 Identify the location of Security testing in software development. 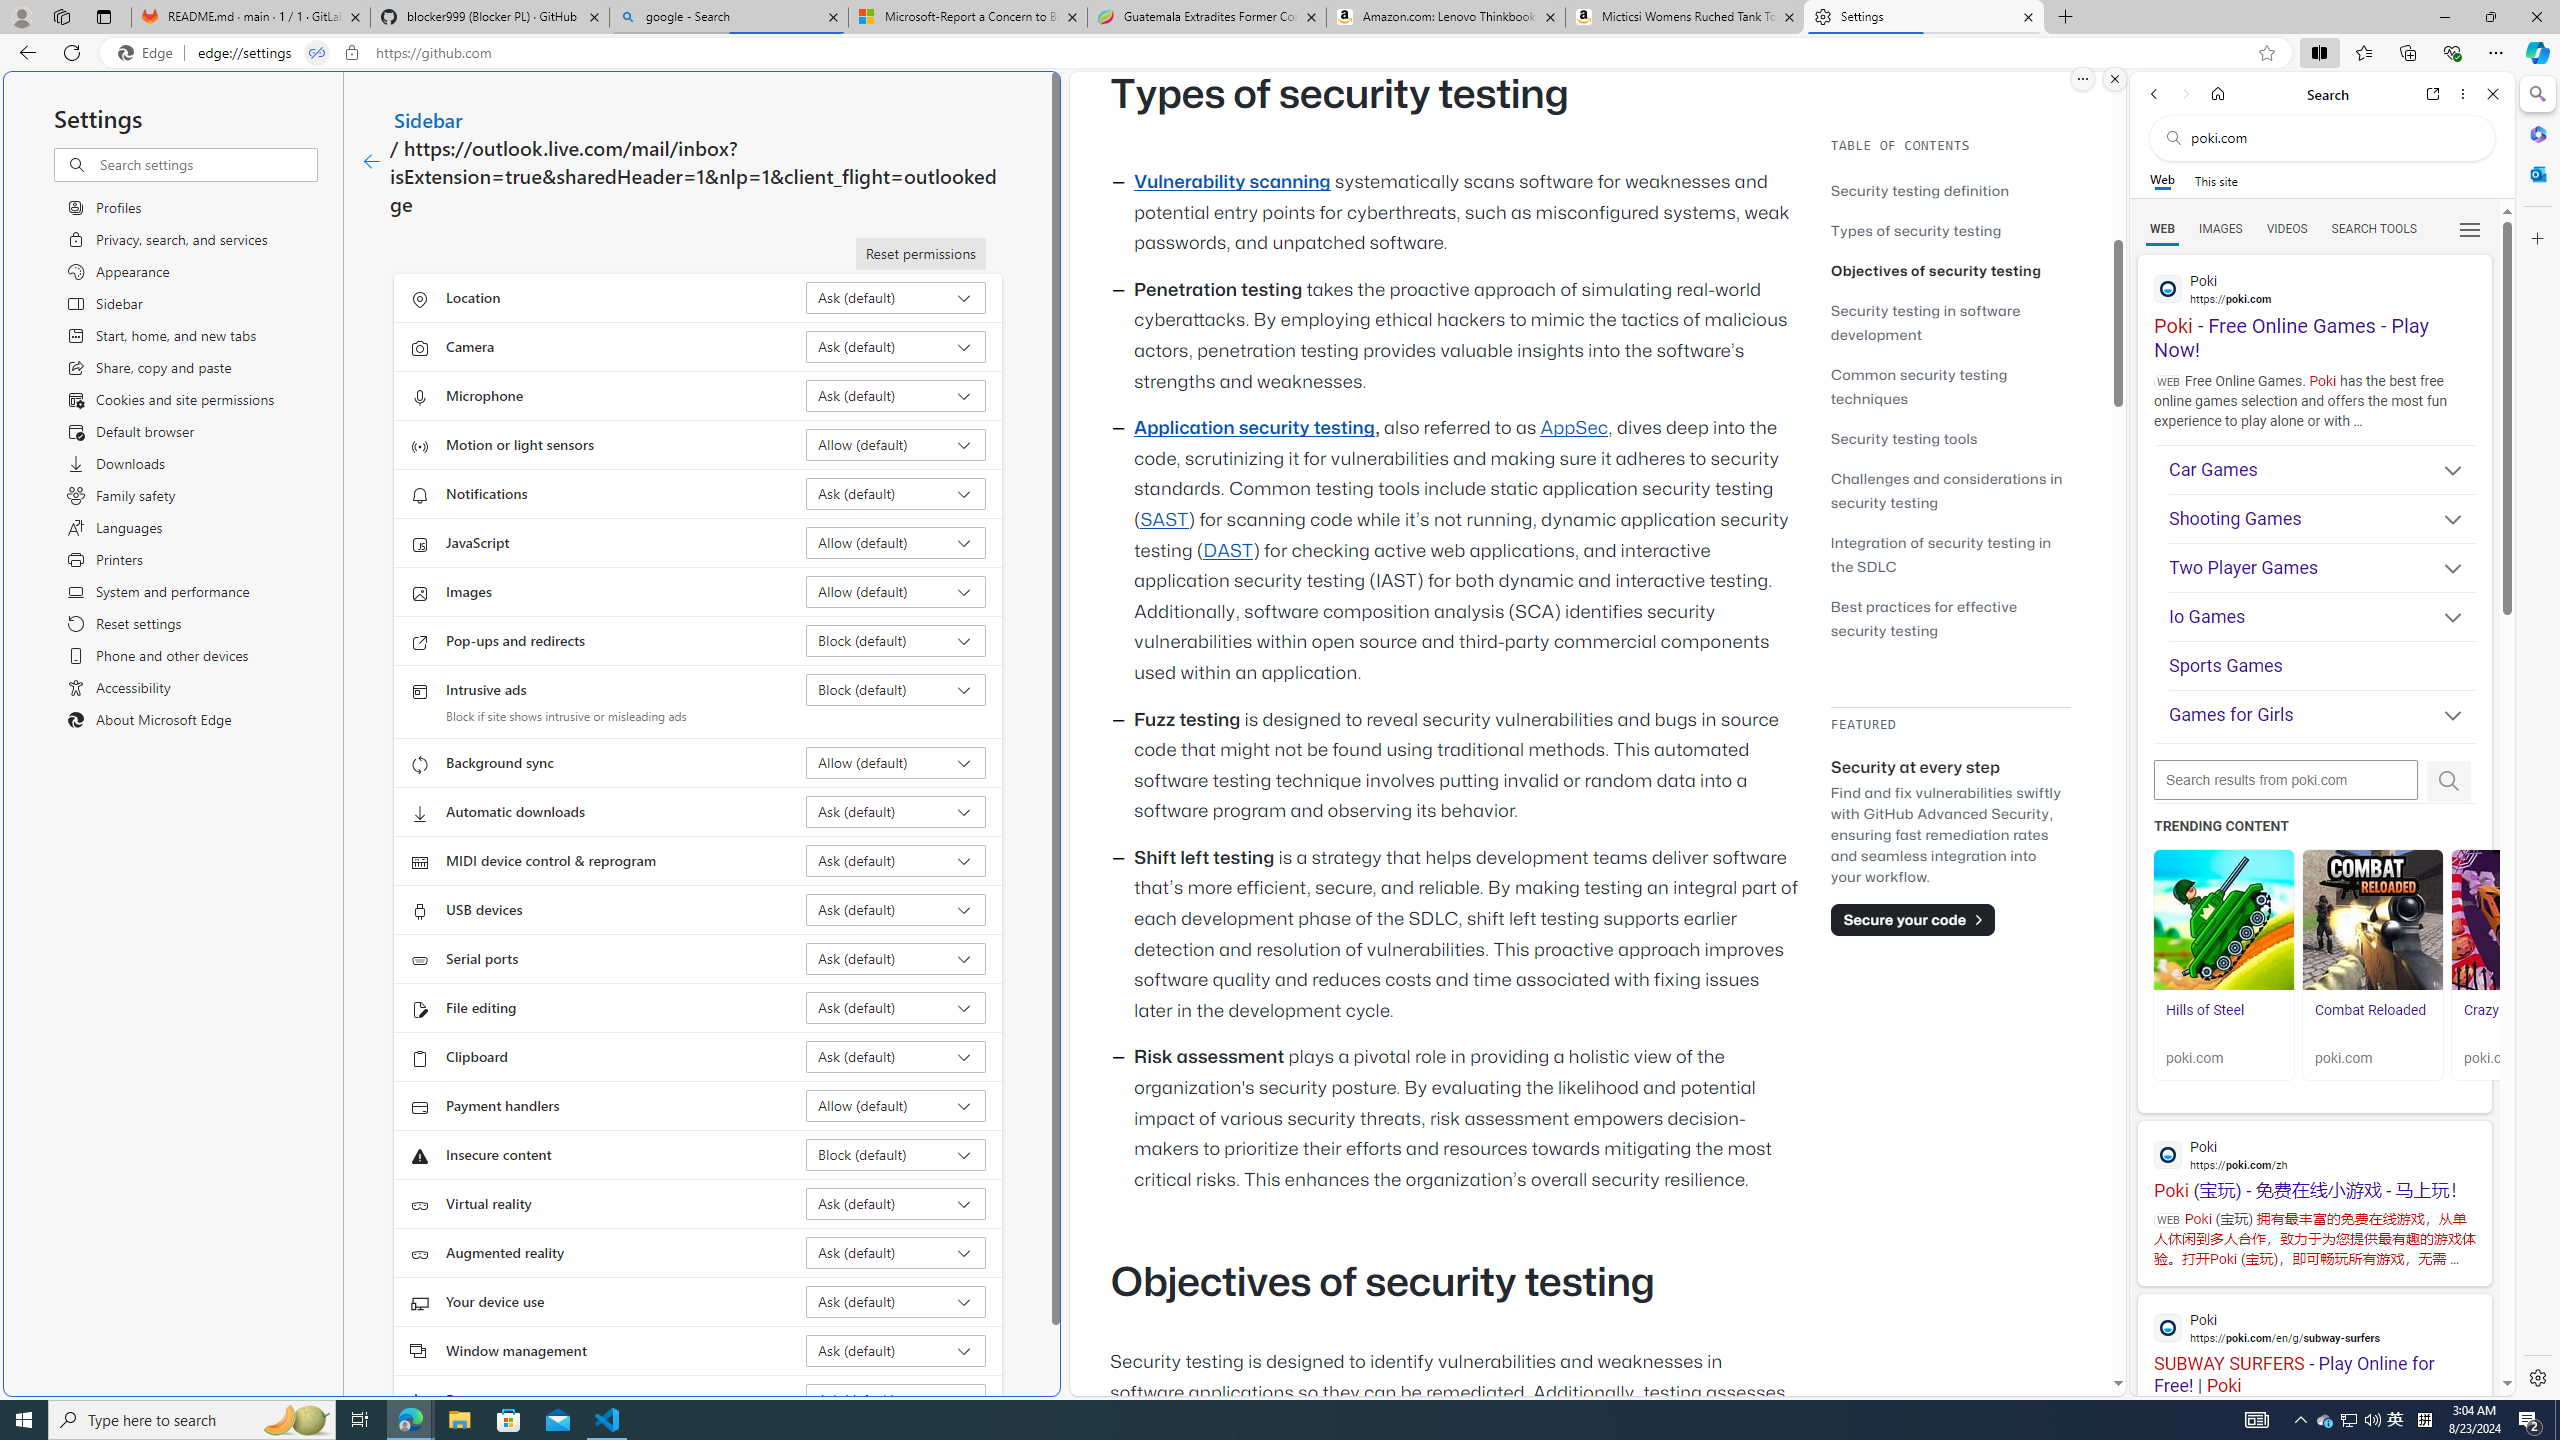
(1950, 322).